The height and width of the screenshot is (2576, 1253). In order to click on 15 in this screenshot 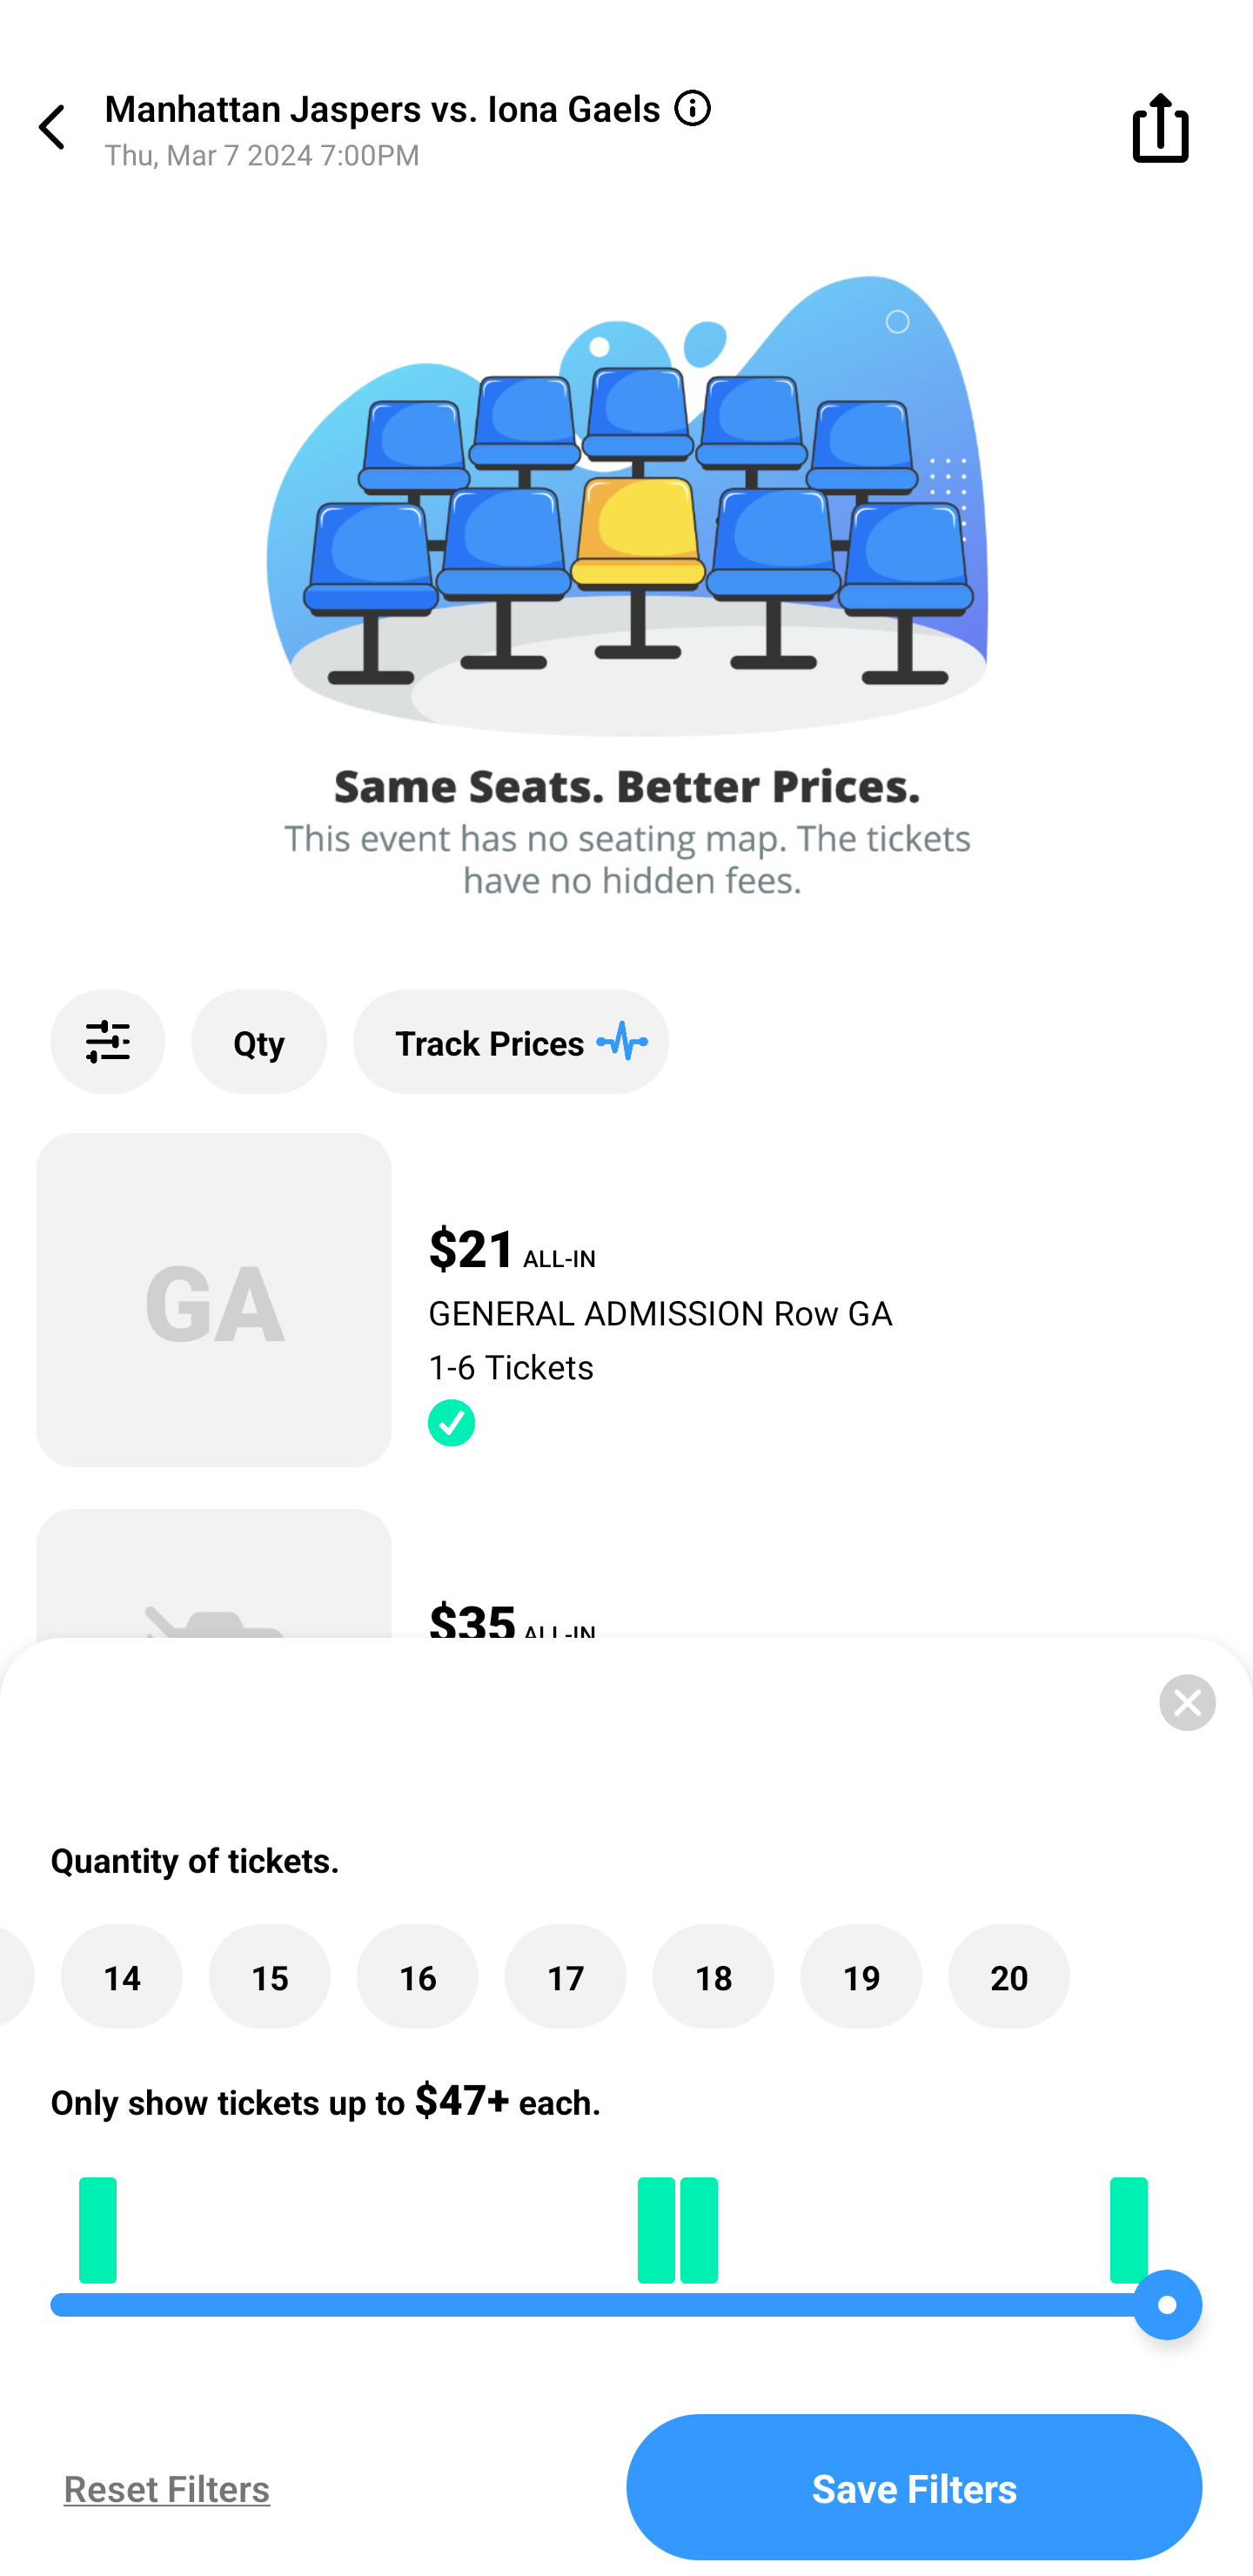, I will do `click(270, 1977)`.